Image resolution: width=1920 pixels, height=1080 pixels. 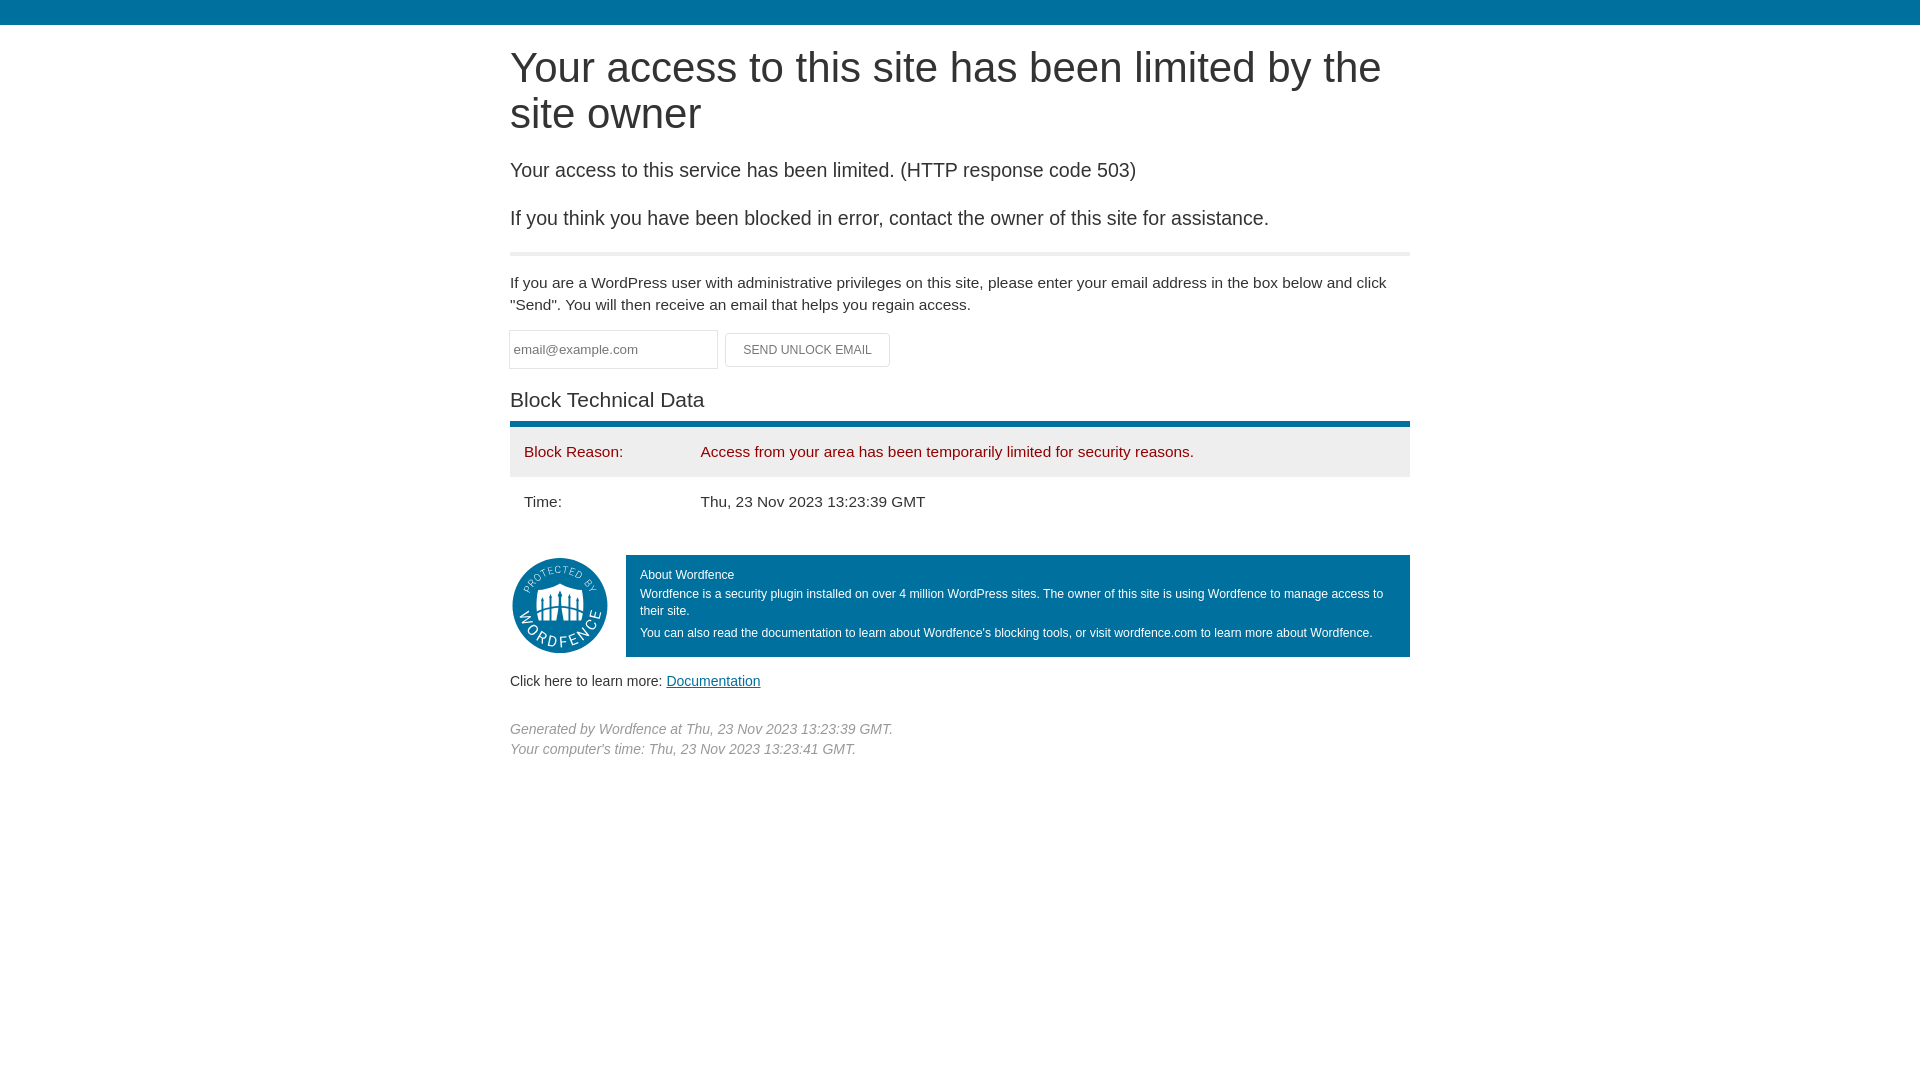 What do you see at coordinates (808, 350) in the screenshot?
I see `Send Unlock Email` at bounding box center [808, 350].